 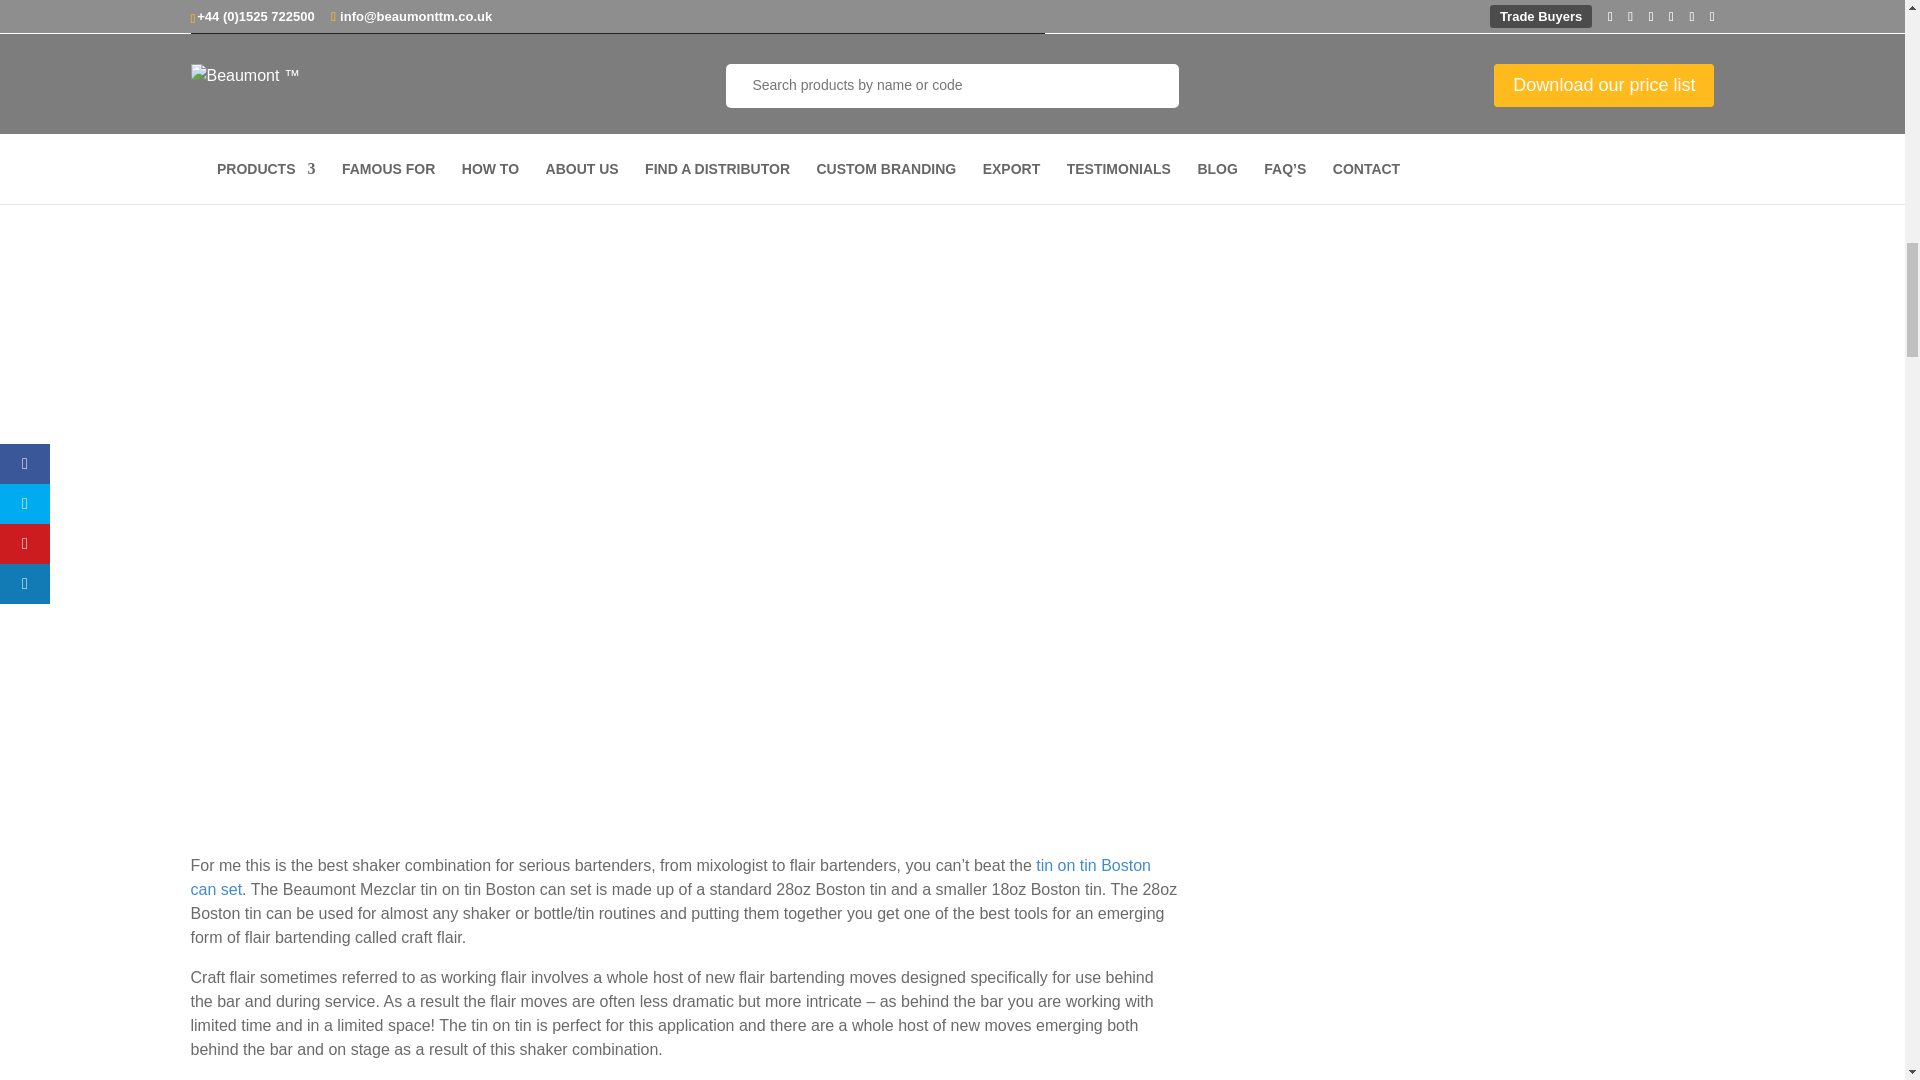 I want to click on Fullscreen, so click(x=1018, y=62).